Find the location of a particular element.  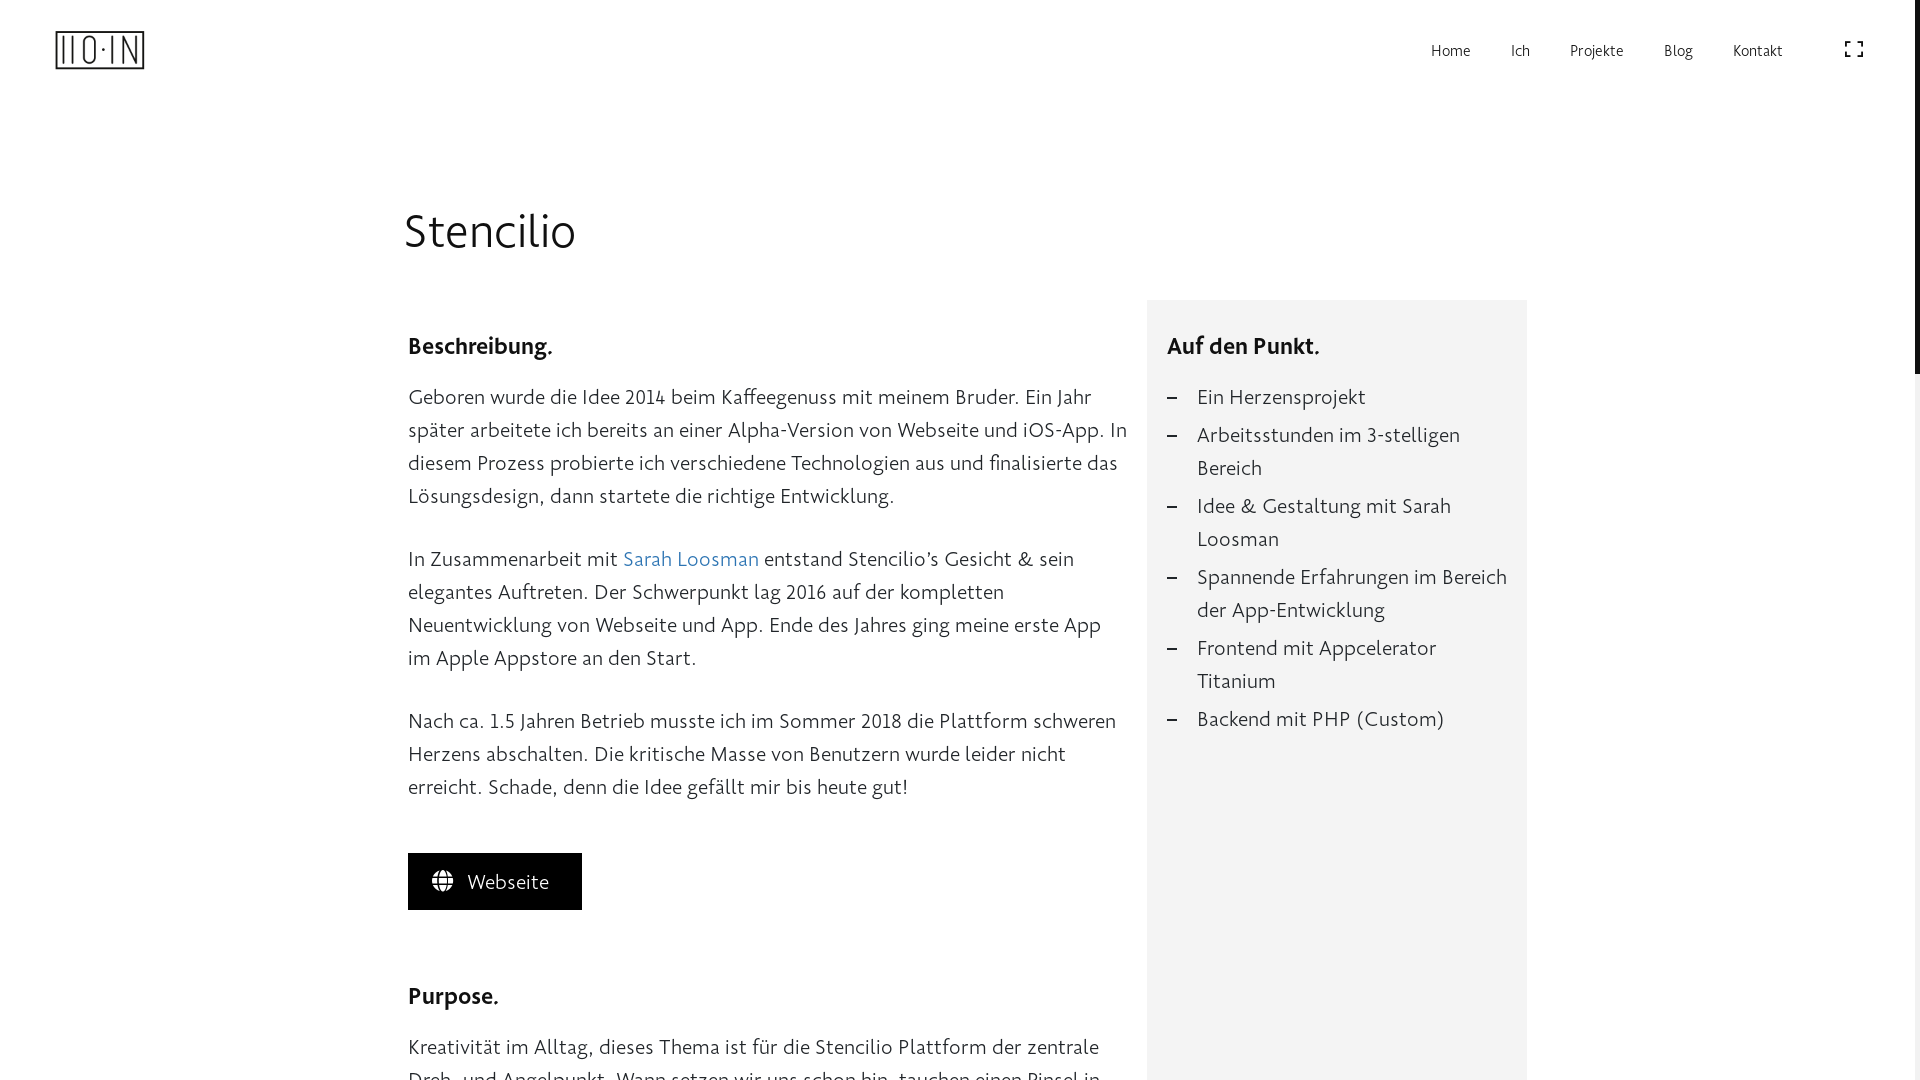

Ich is located at coordinates (1520, 50).